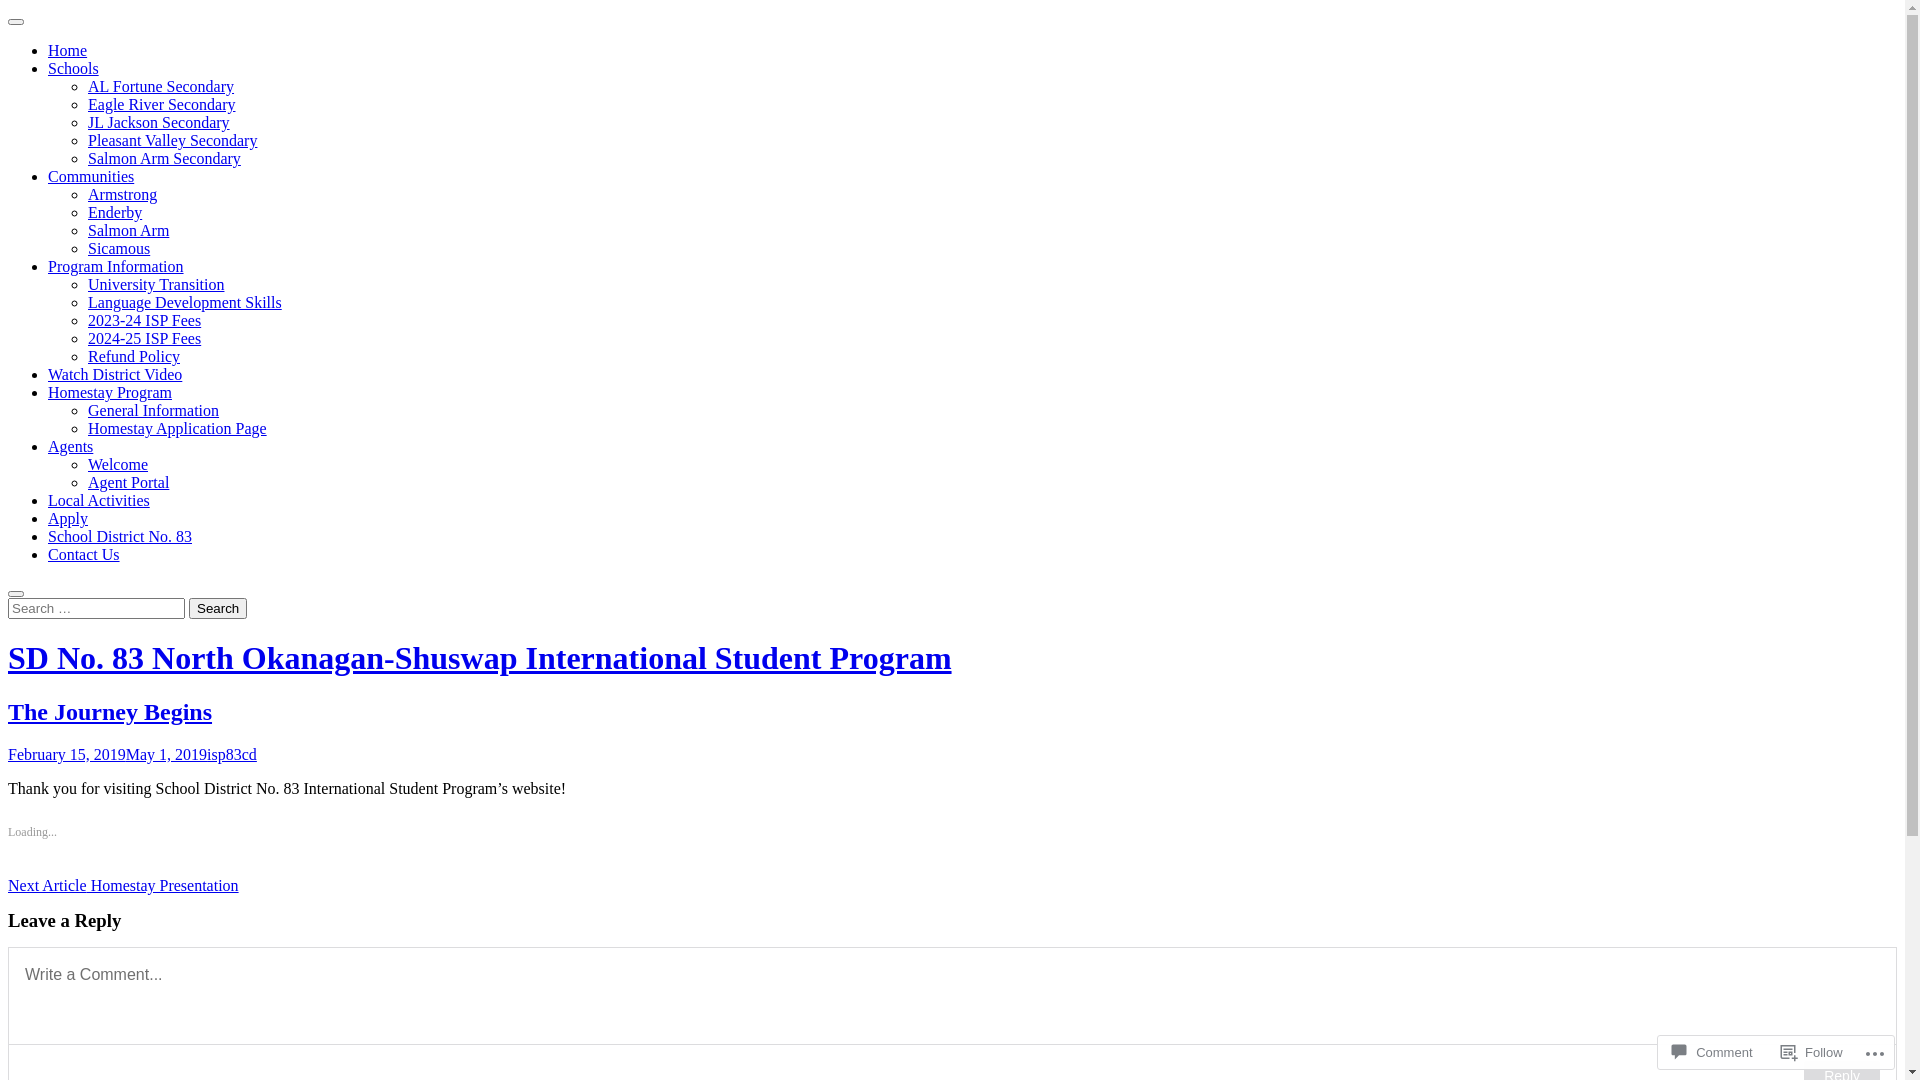 The width and height of the screenshot is (1920, 1080). What do you see at coordinates (232, 754) in the screenshot?
I see `isp83cd` at bounding box center [232, 754].